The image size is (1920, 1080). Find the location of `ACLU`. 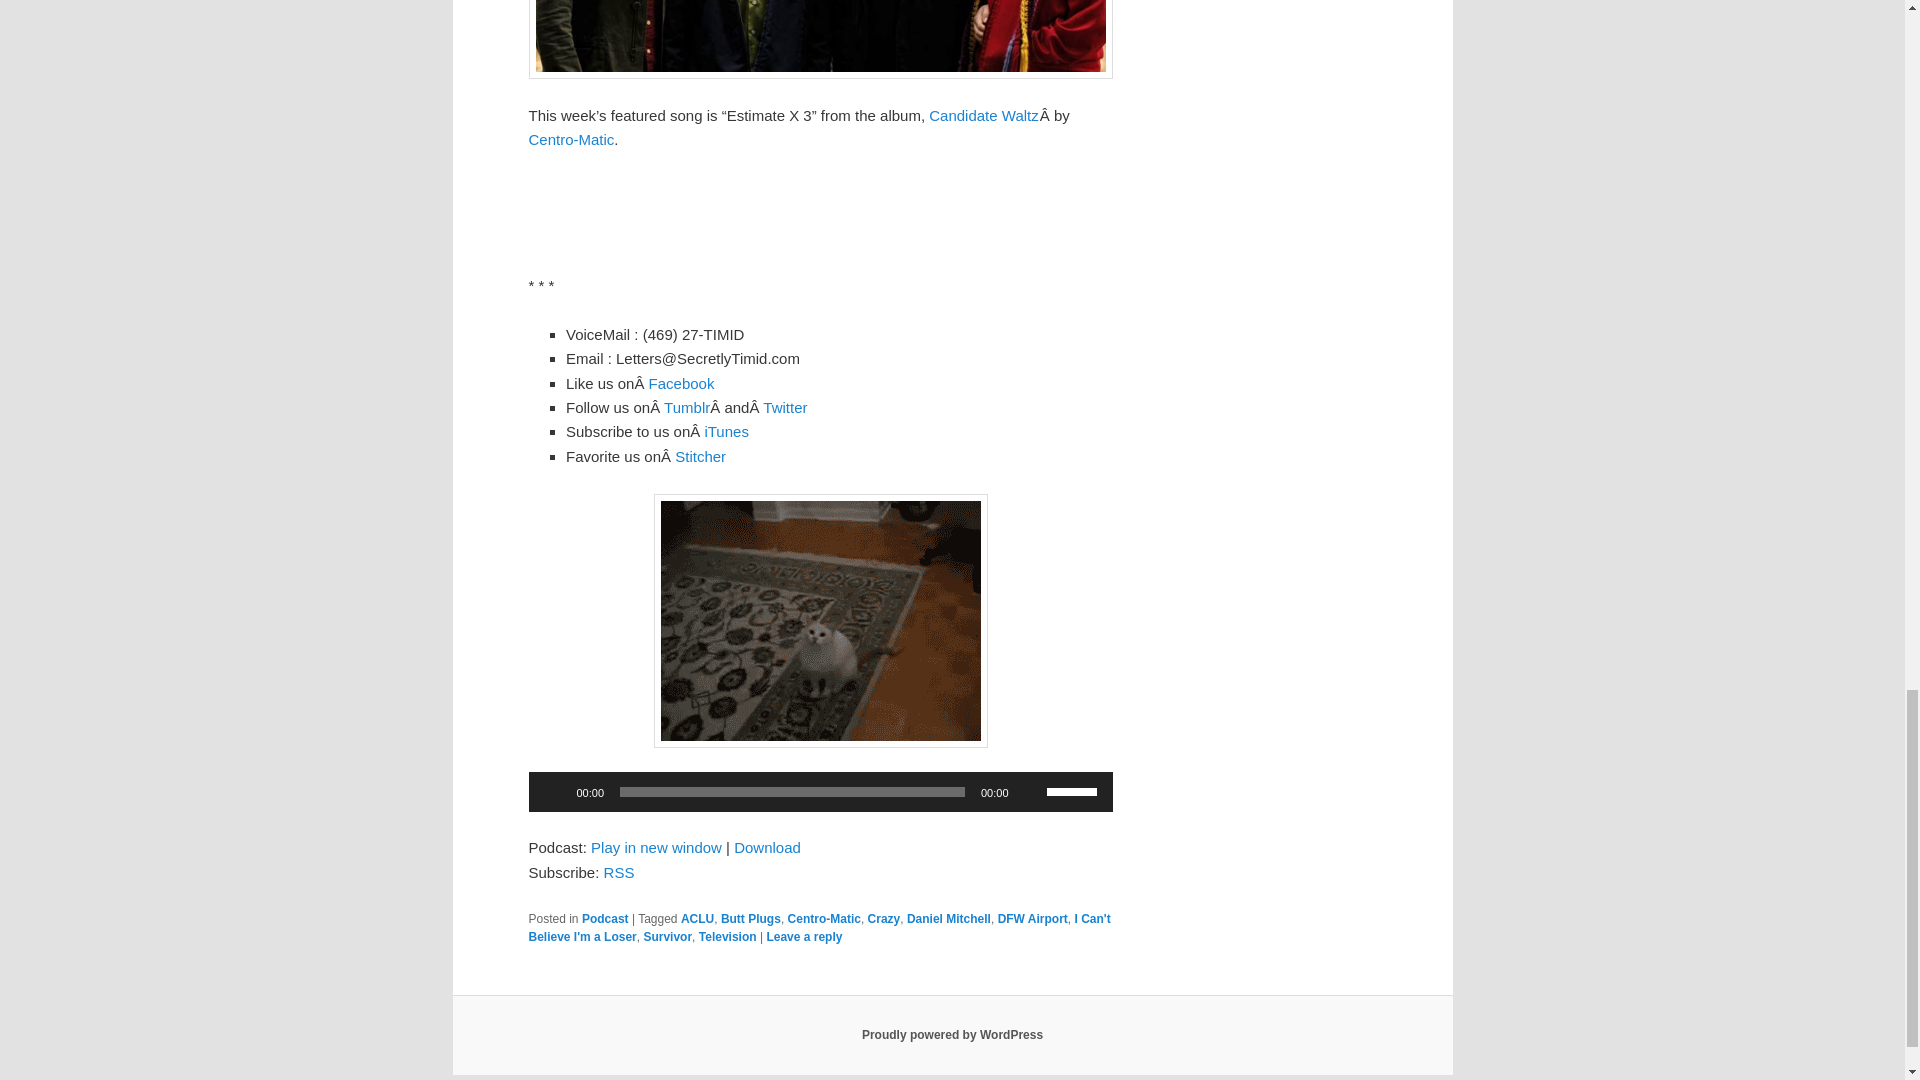

ACLU is located at coordinates (698, 918).